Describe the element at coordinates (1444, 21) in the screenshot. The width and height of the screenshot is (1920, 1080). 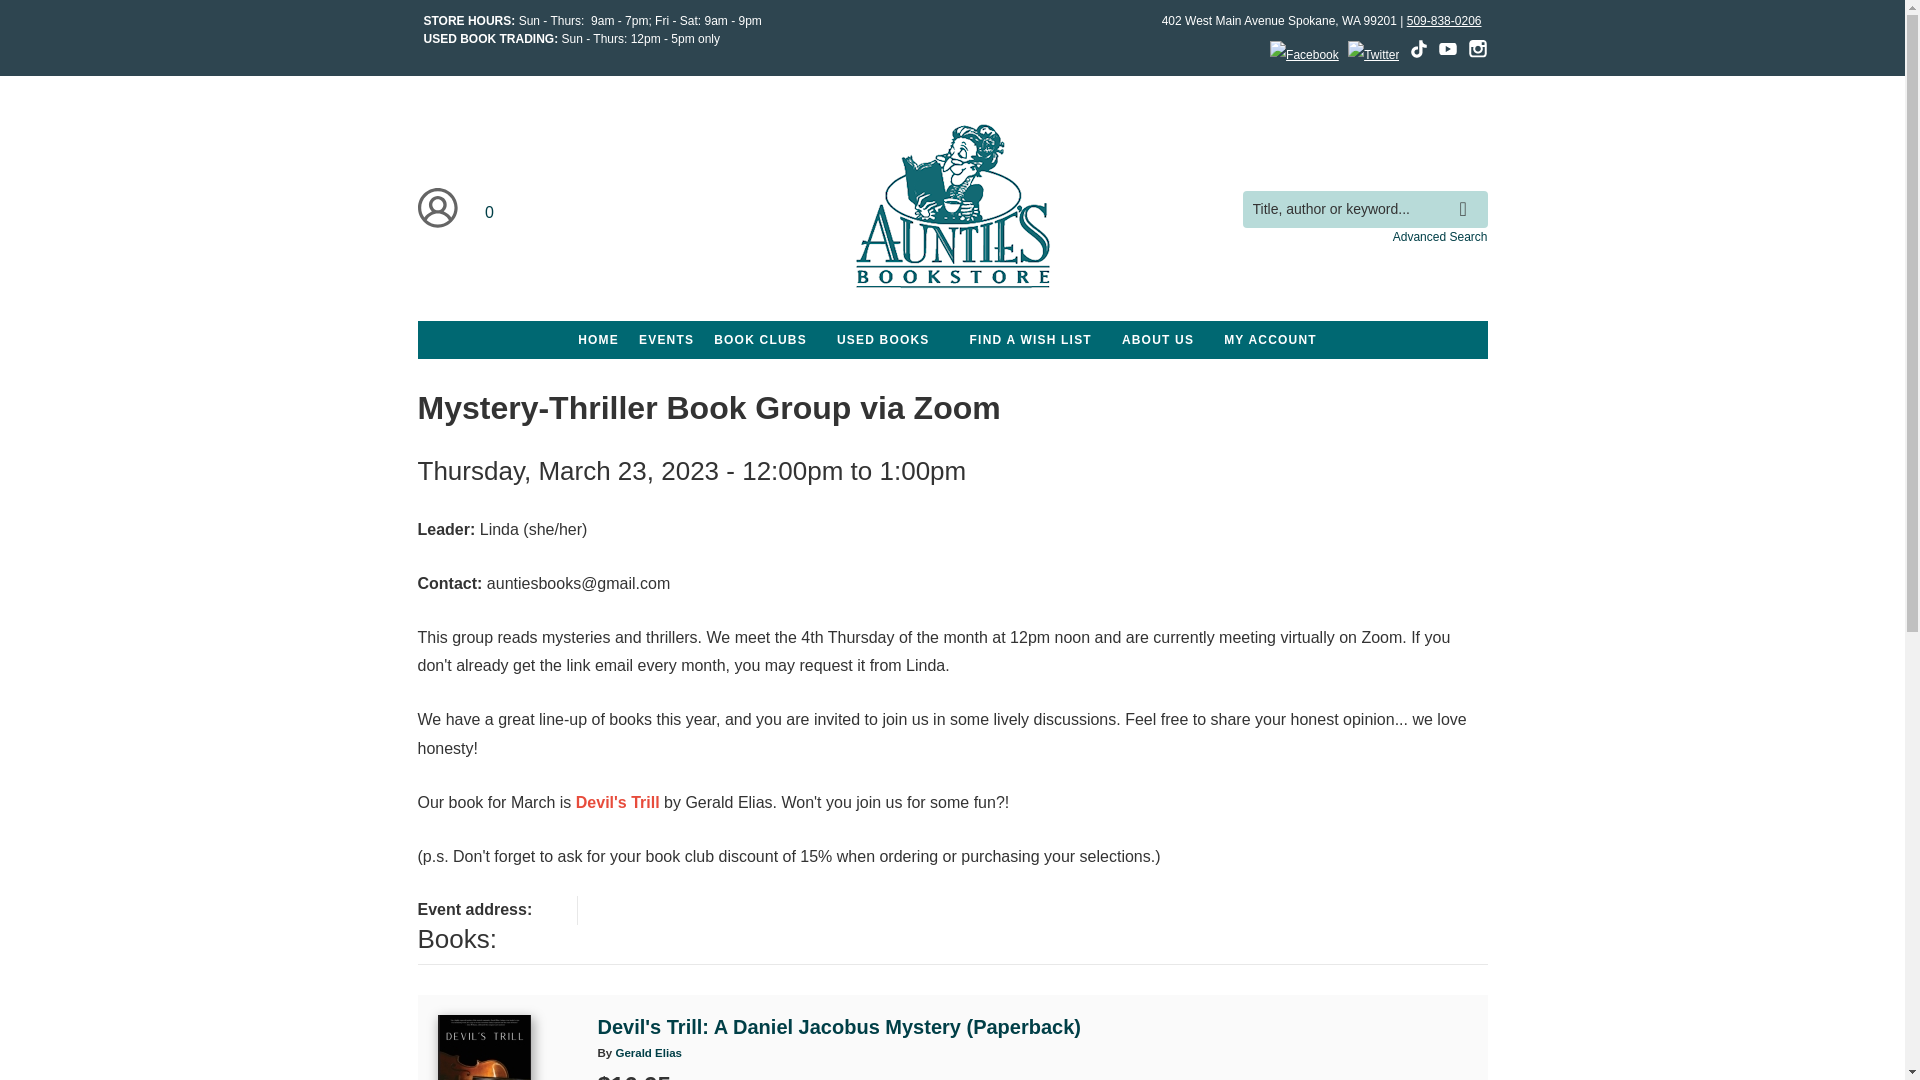
I see `509-838-0206` at that location.